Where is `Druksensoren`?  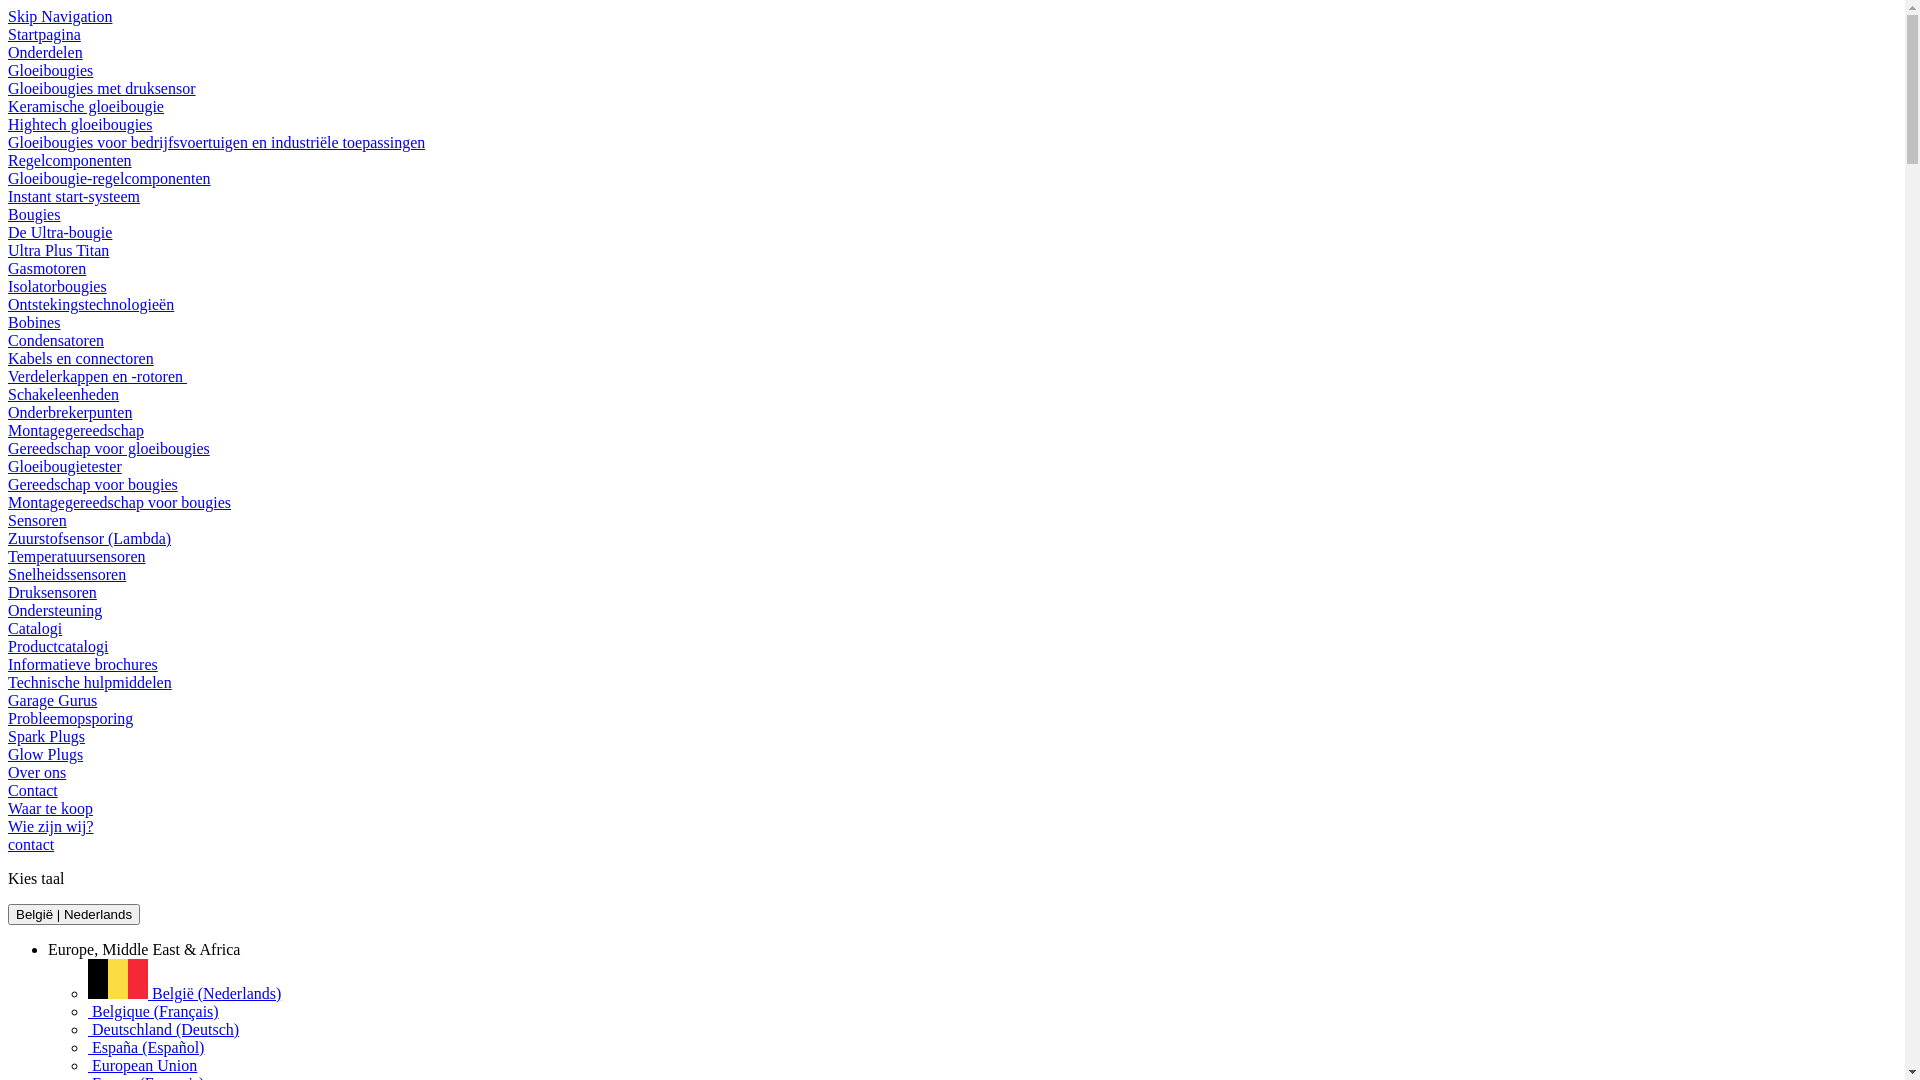
Druksensoren is located at coordinates (52, 592).